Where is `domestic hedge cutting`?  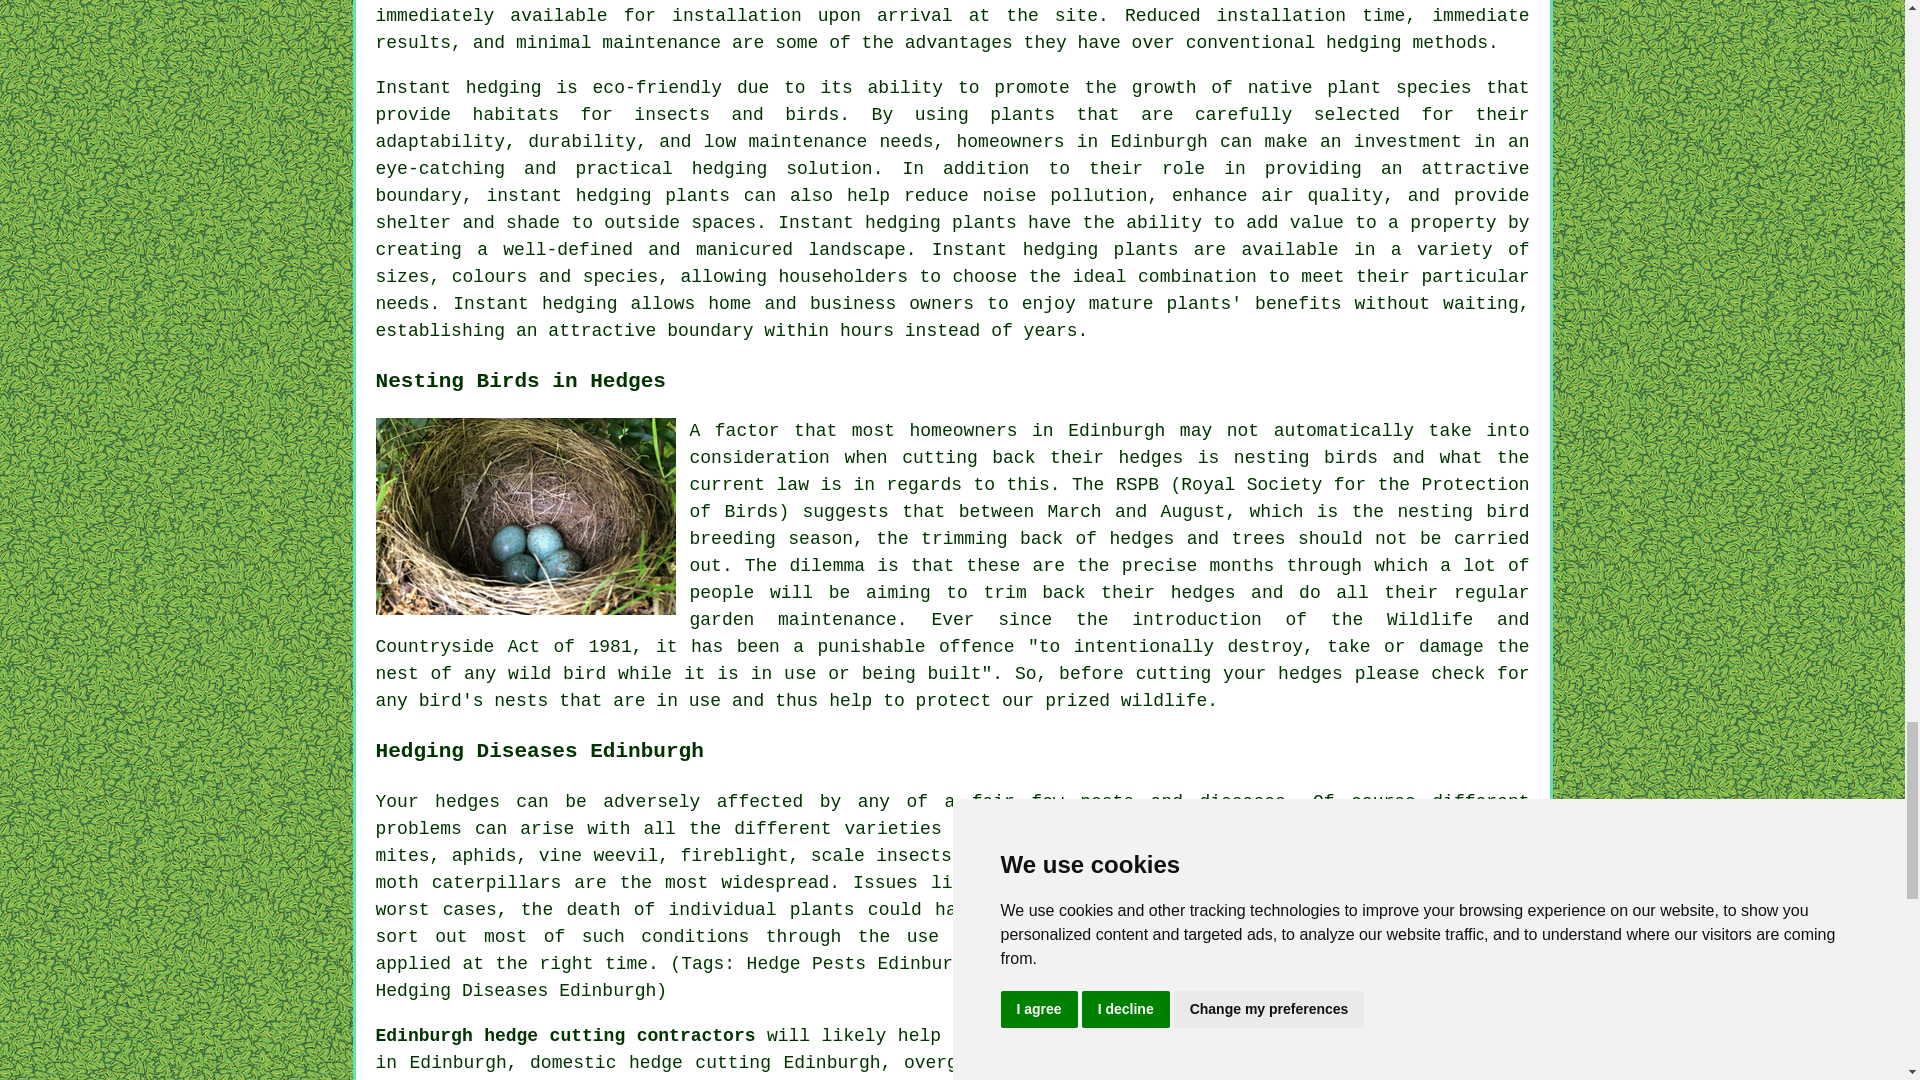 domestic hedge cutting is located at coordinates (650, 1063).